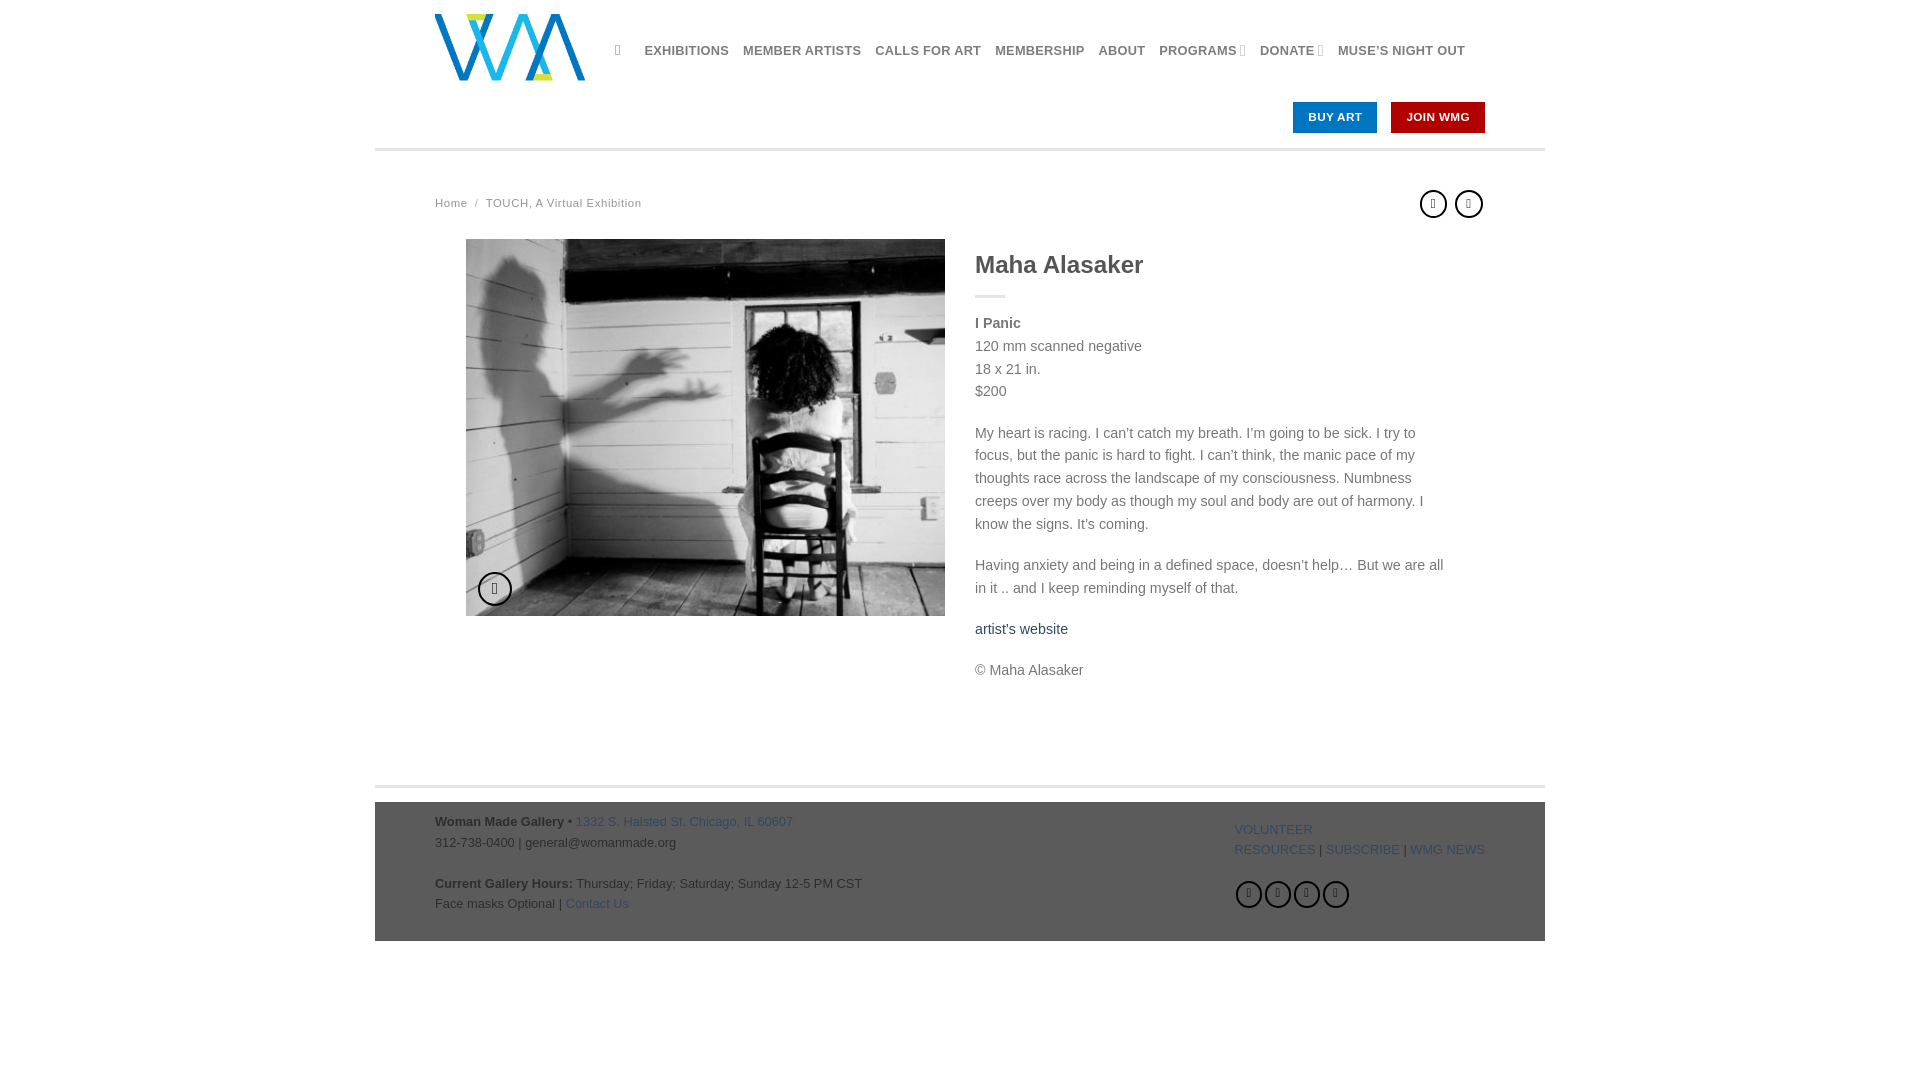 The height and width of the screenshot is (1080, 1920). What do you see at coordinates (495, 589) in the screenshot?
I see `Zoom` at bounding box center [495, 589].